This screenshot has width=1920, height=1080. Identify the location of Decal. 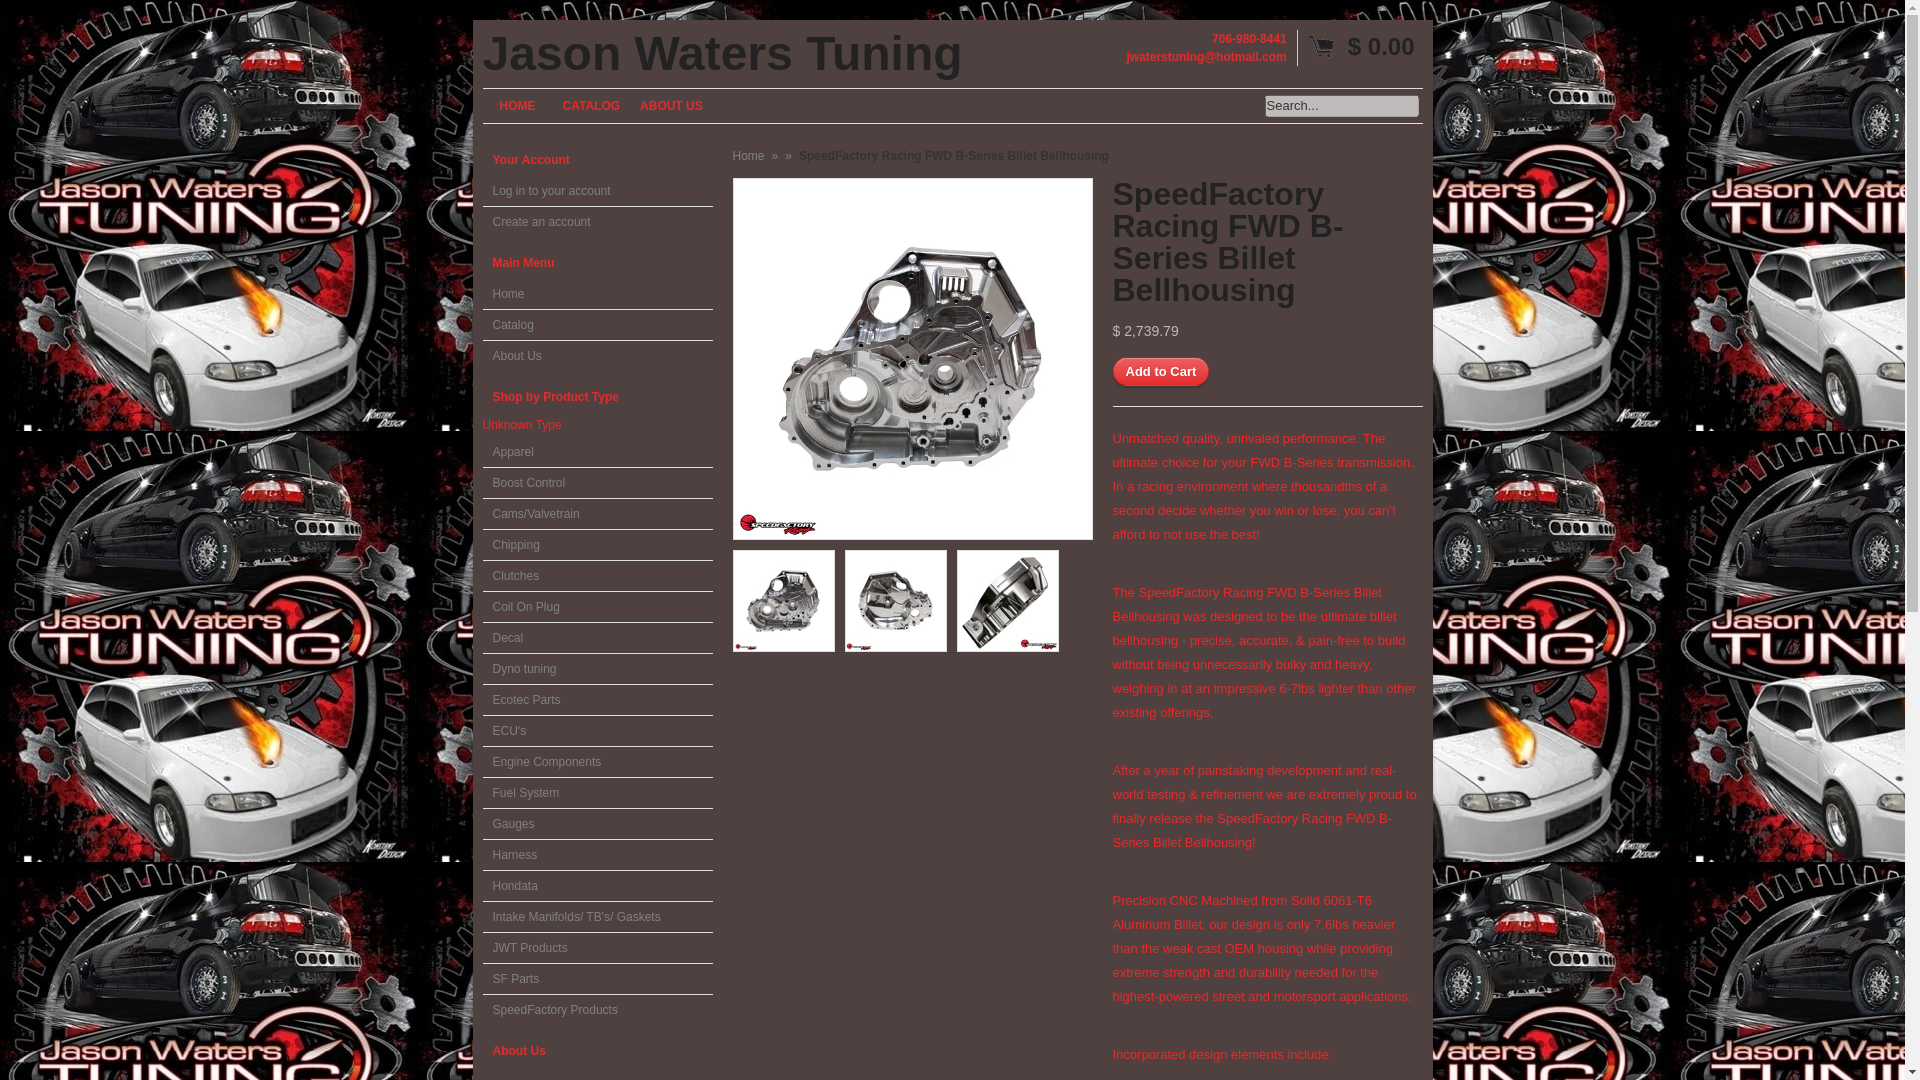
(596, 638).